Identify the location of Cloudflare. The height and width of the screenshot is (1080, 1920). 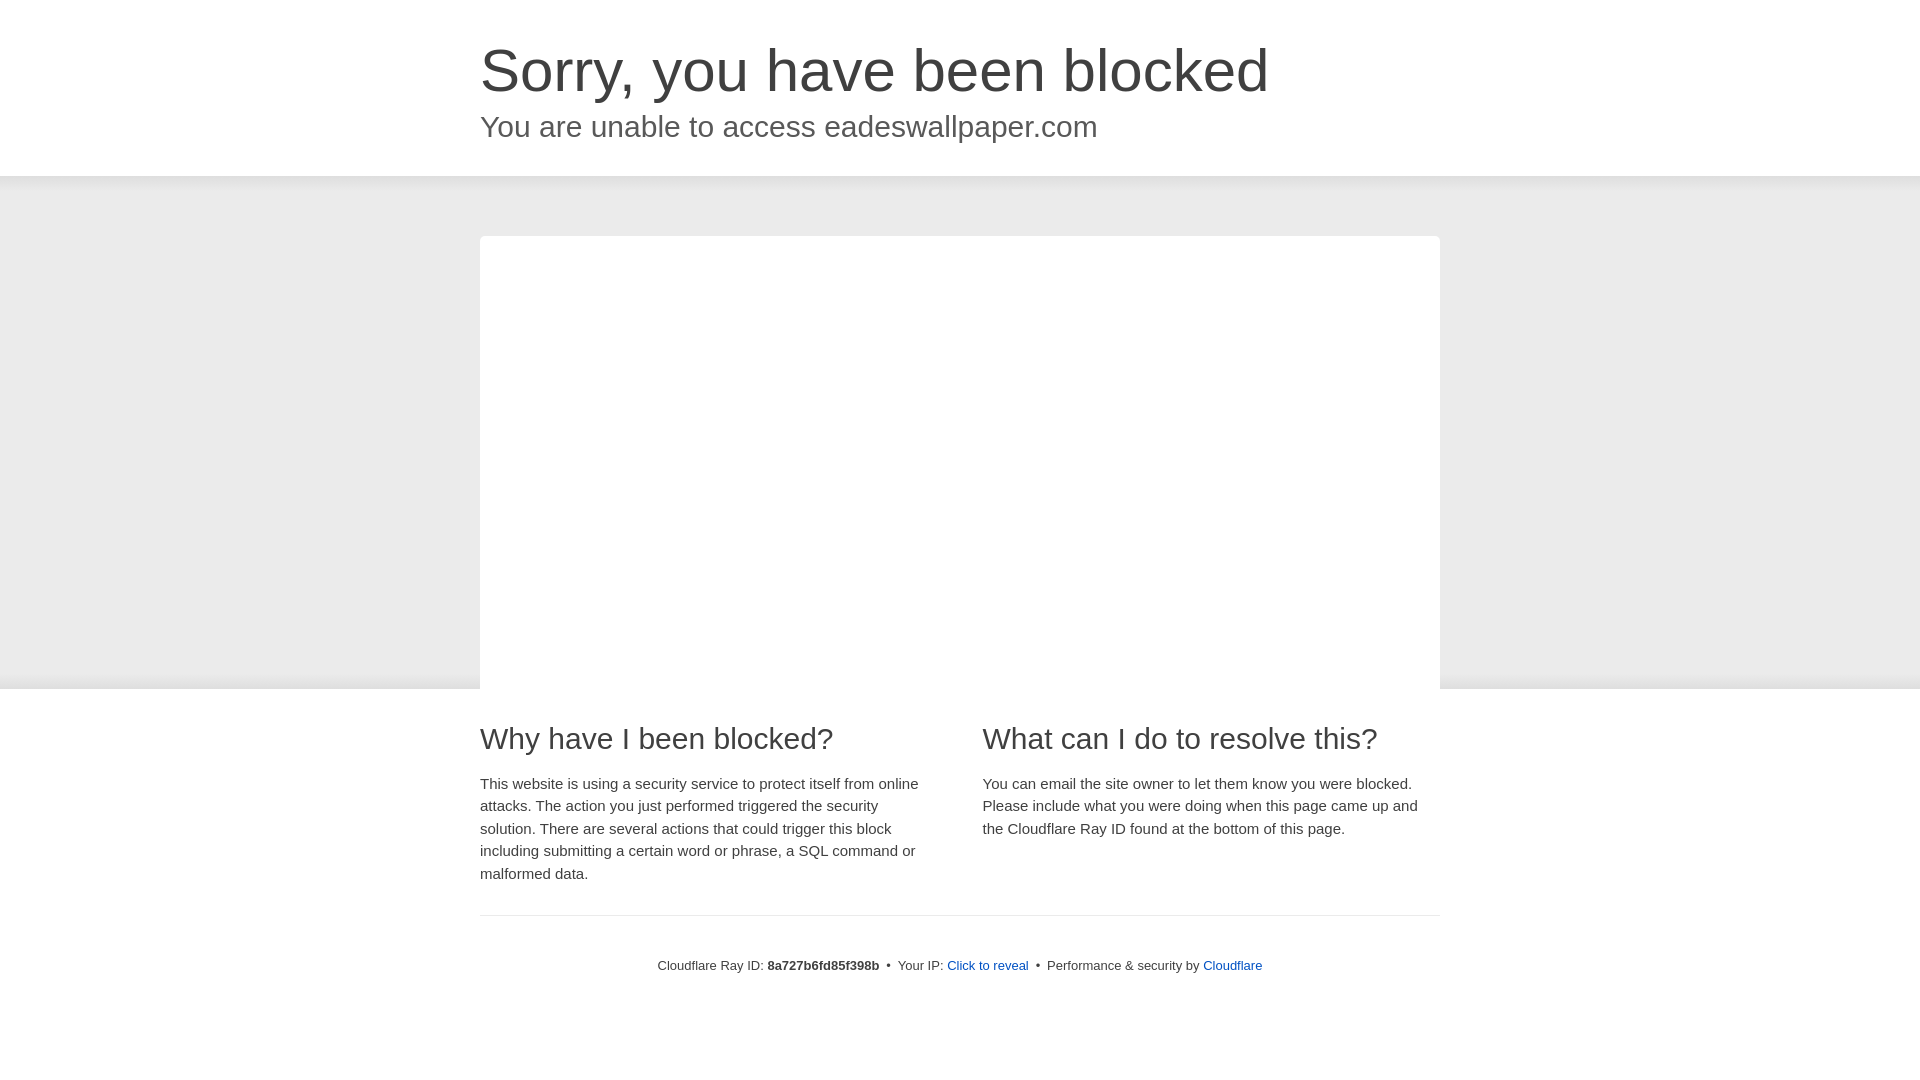
(1232, 965).